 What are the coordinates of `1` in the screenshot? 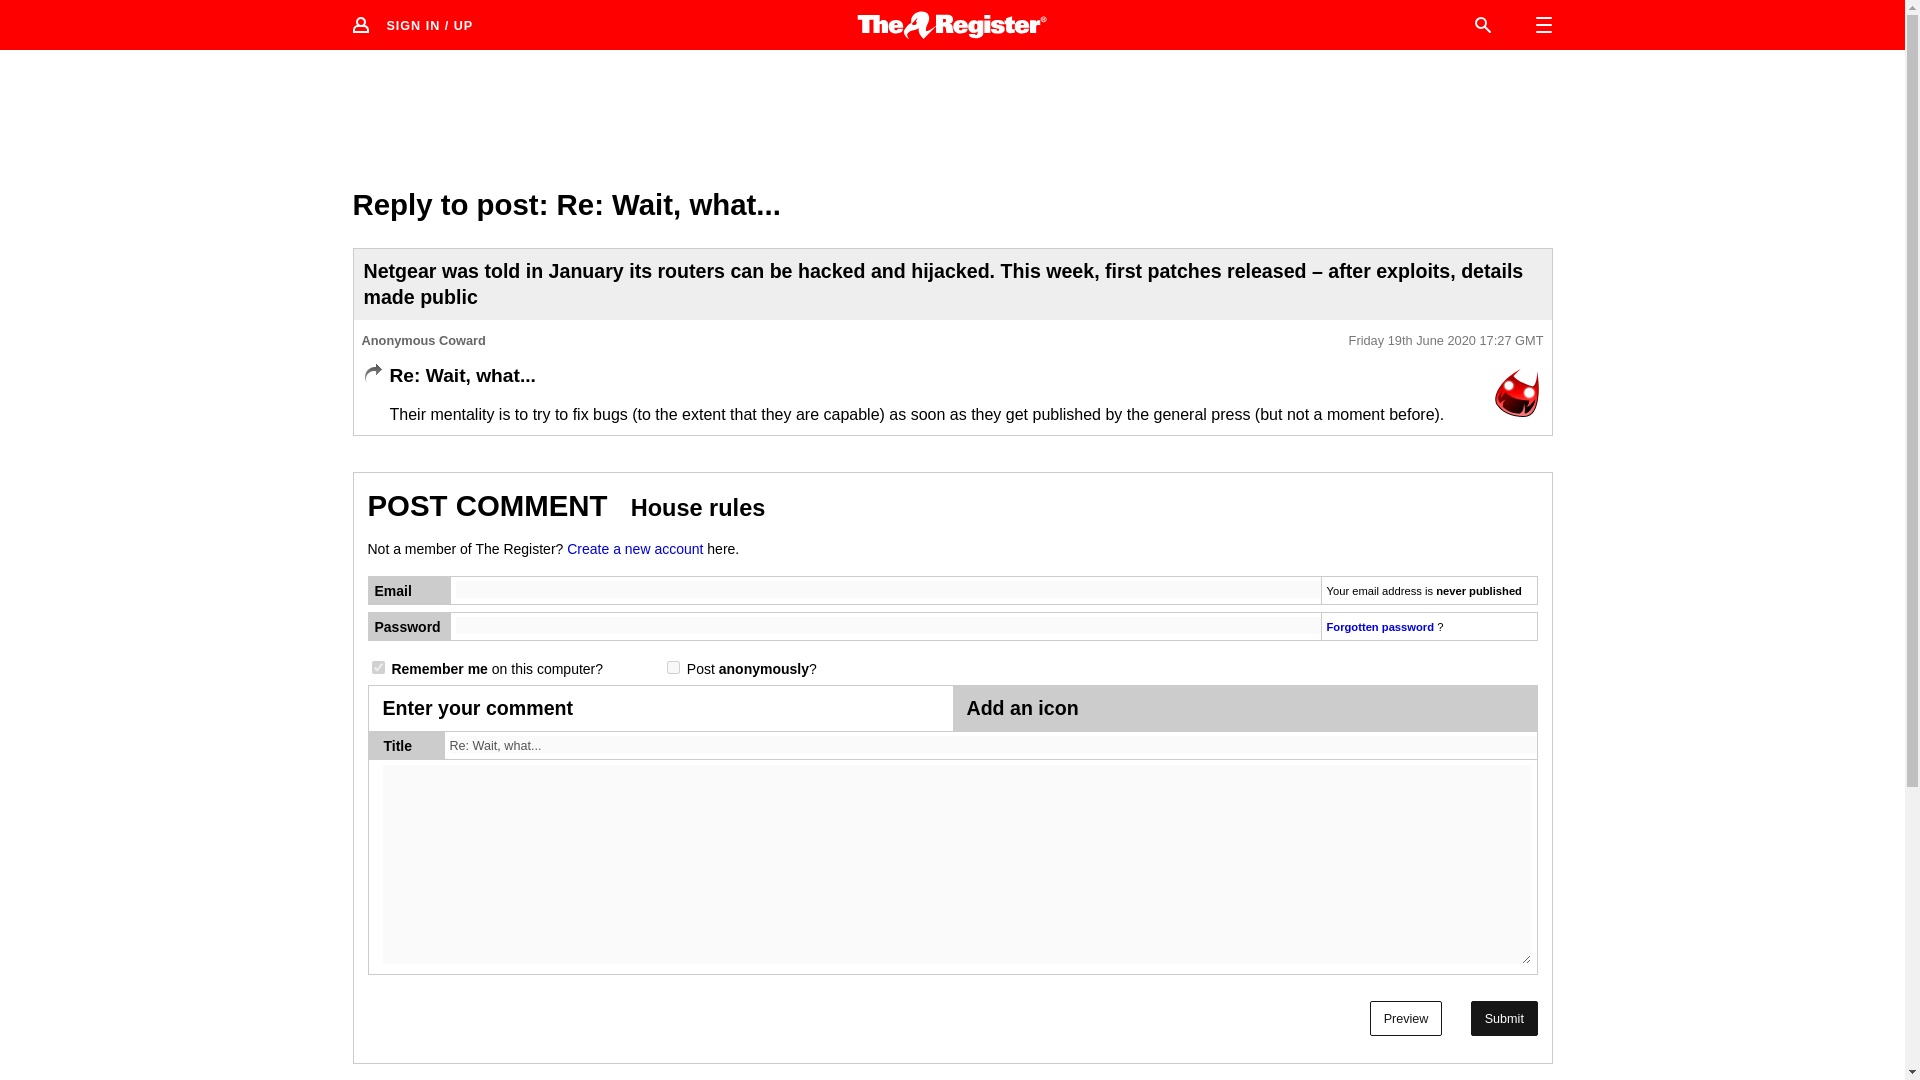 It's located at (378, 666).